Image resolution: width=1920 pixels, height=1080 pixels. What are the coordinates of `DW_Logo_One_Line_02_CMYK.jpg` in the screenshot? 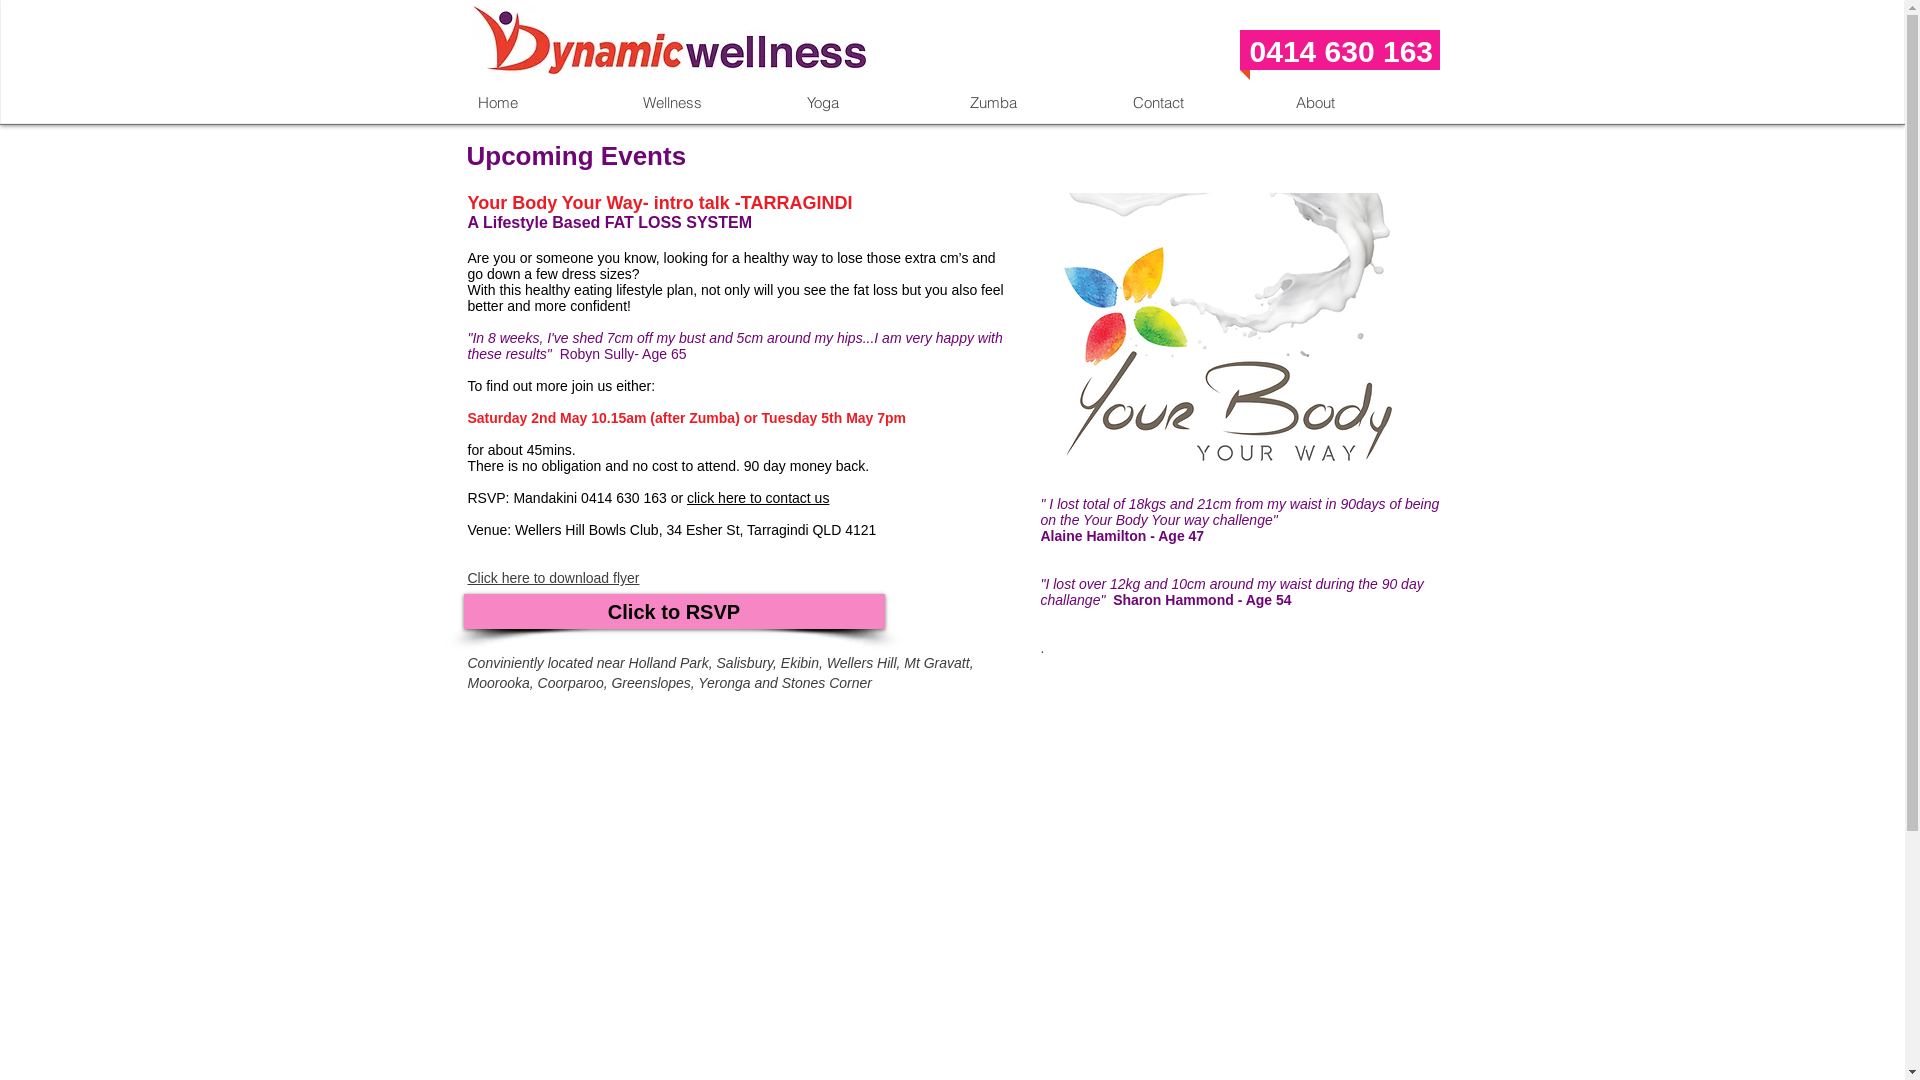 It's located at (668, 40).